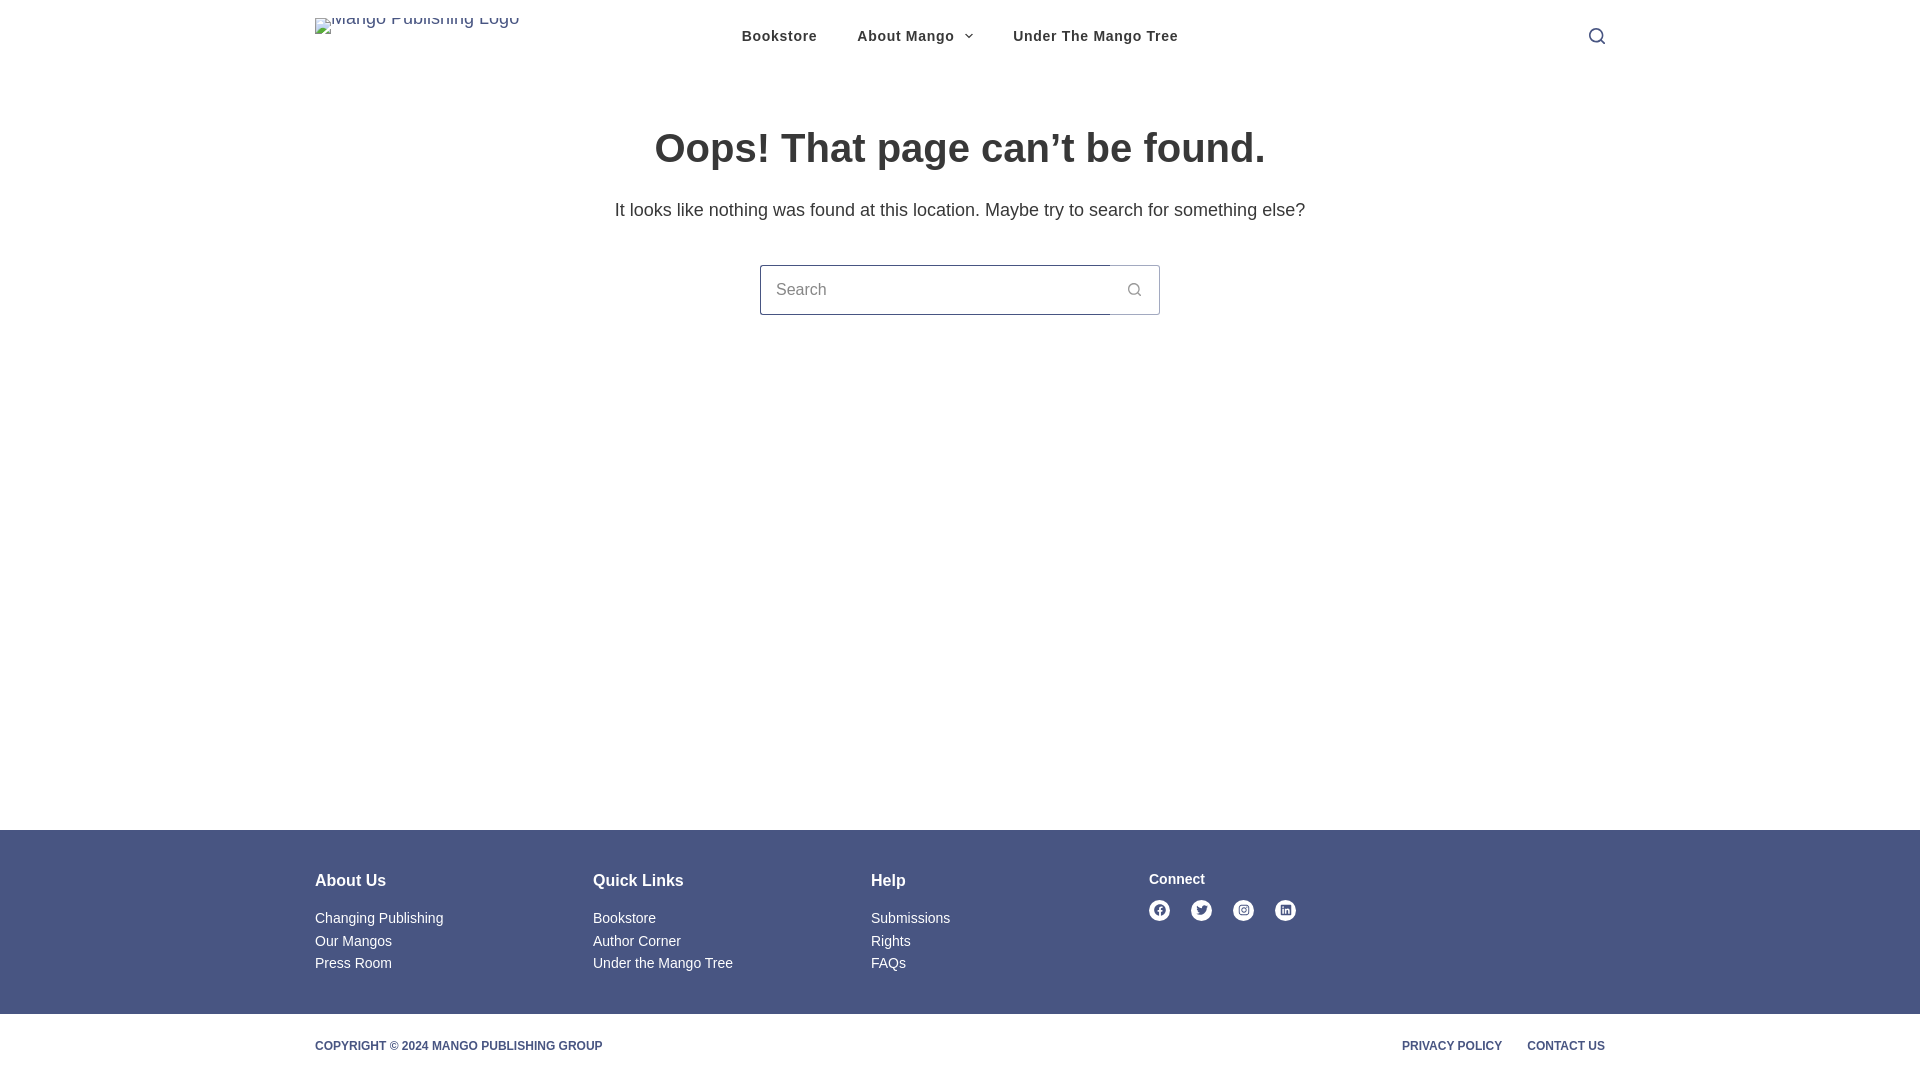 This screenshot has height=1080, width=1920. What do you see at coordinates (624, 918) in the screenshot?
I see `Bookstore` at bounding box center [624, 918].